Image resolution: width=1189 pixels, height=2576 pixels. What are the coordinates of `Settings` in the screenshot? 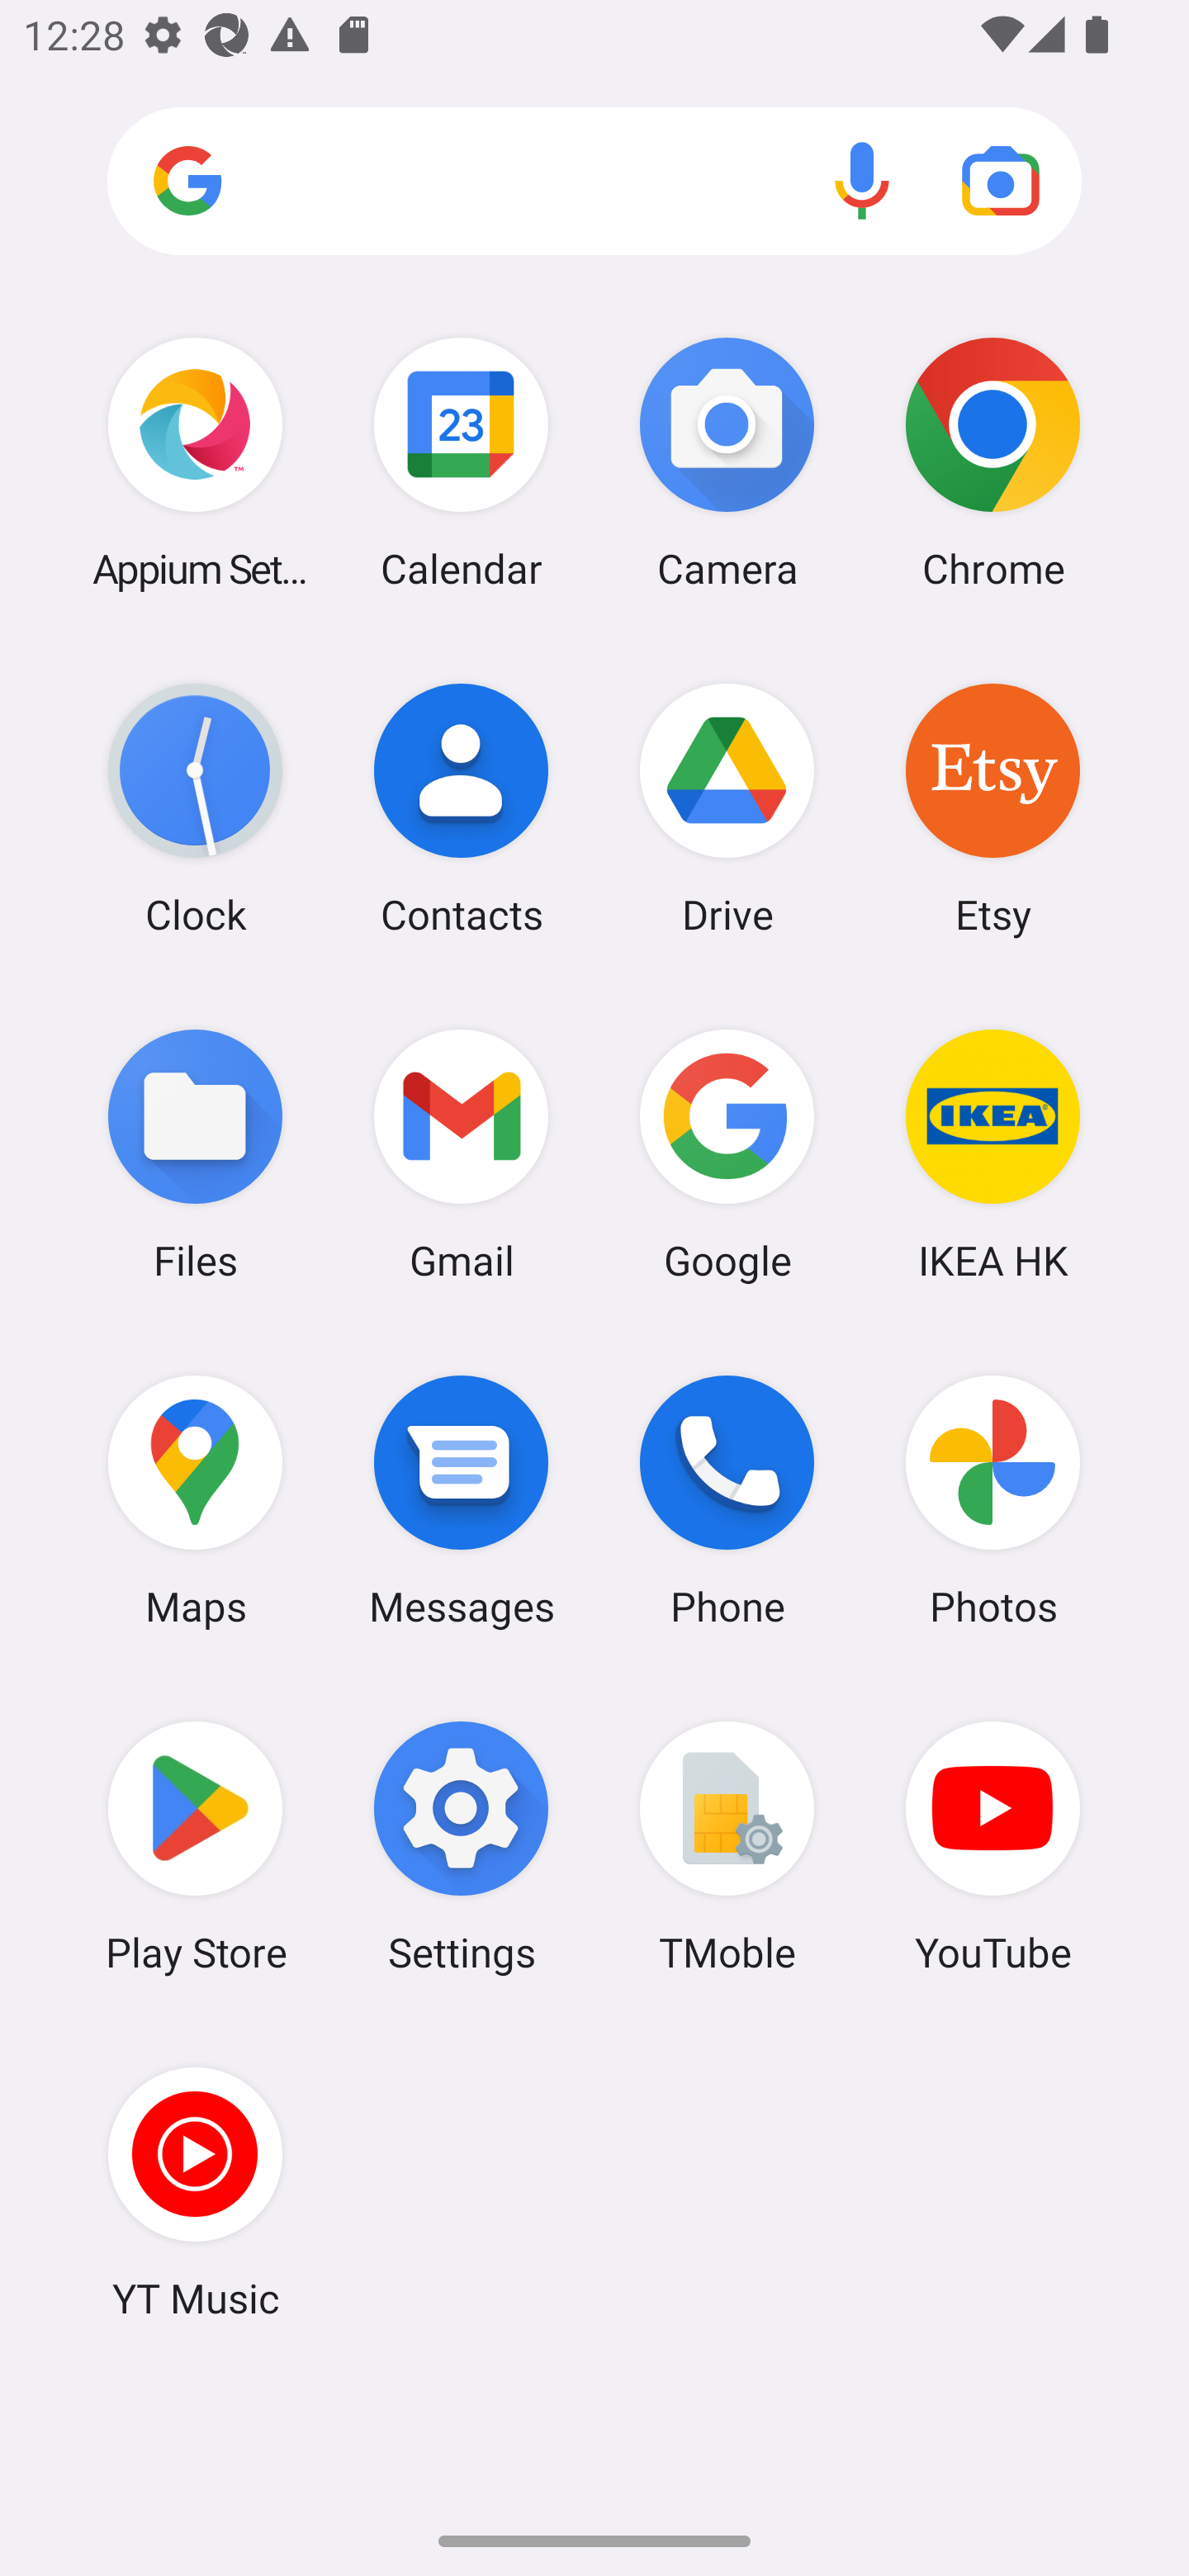 It's located at (461, 1847).